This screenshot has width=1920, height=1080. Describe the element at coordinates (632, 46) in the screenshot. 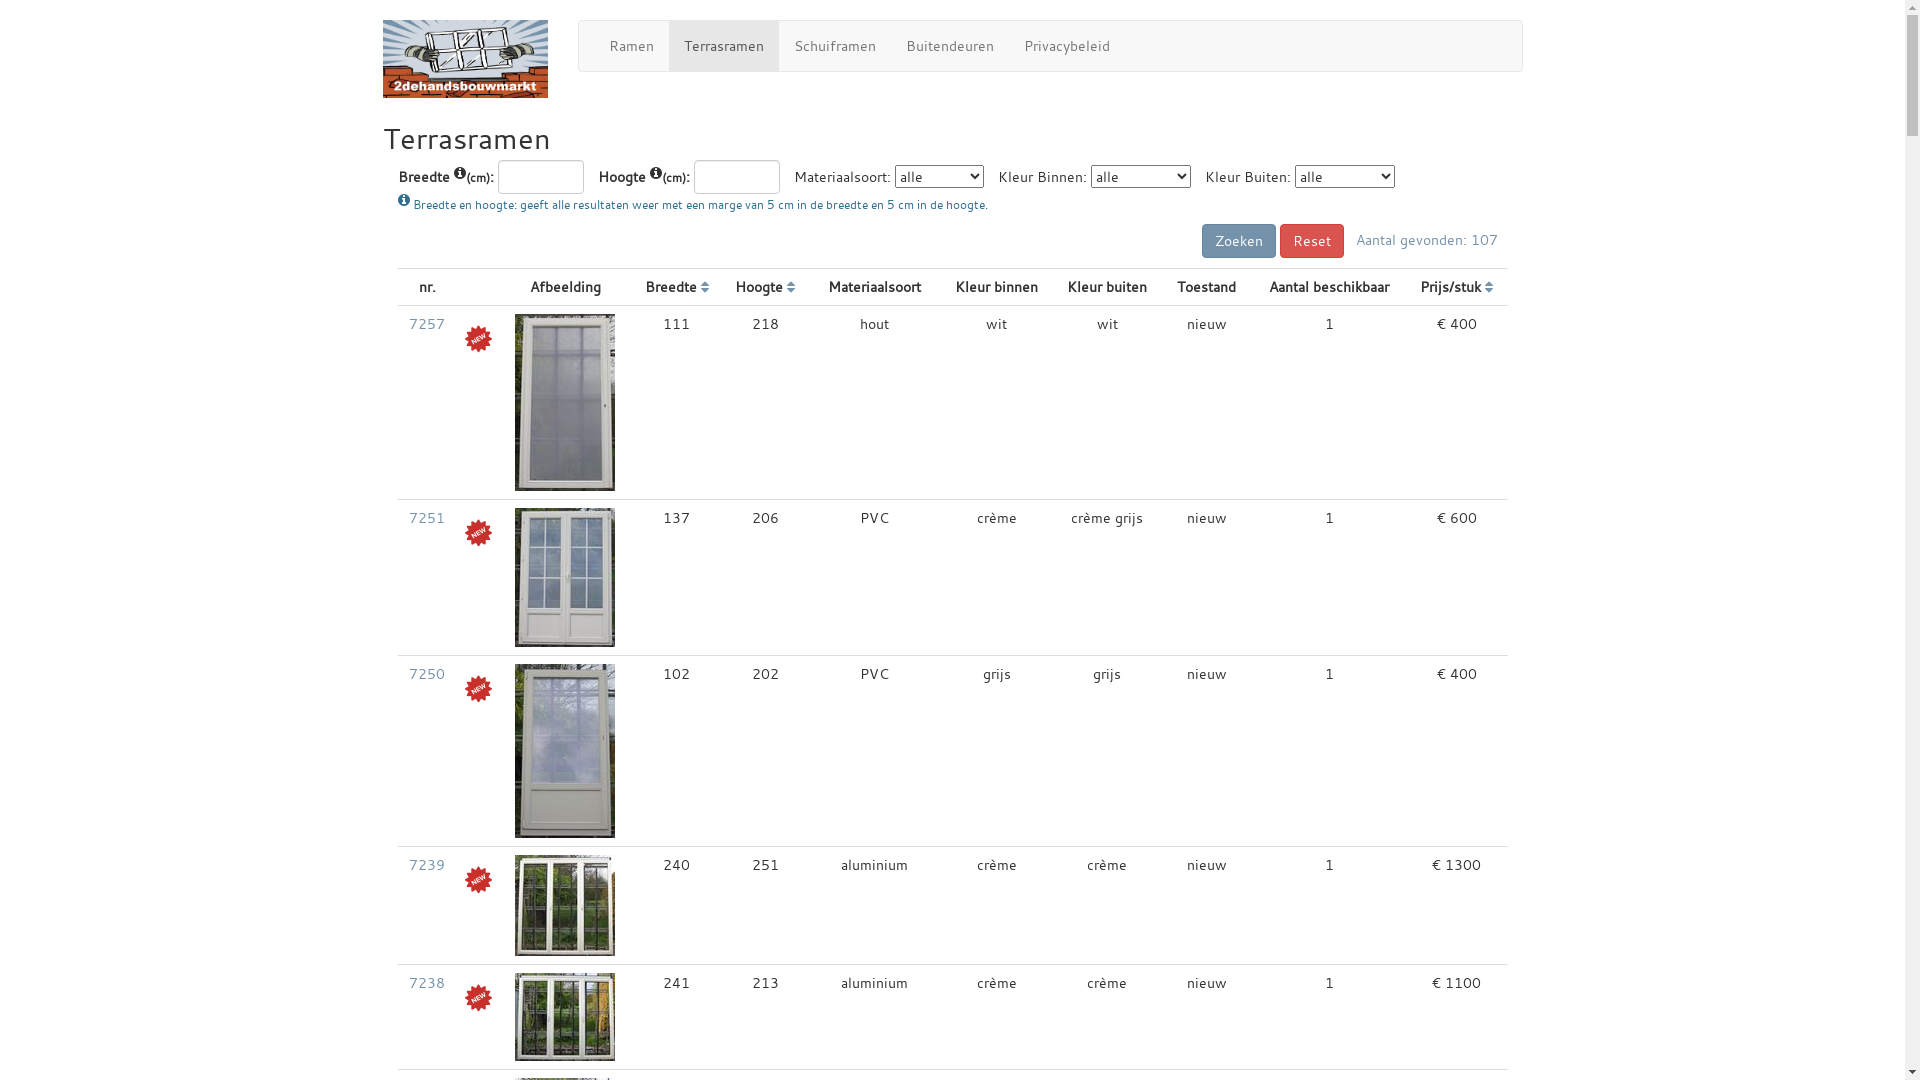

I see `Ramen` at that location.